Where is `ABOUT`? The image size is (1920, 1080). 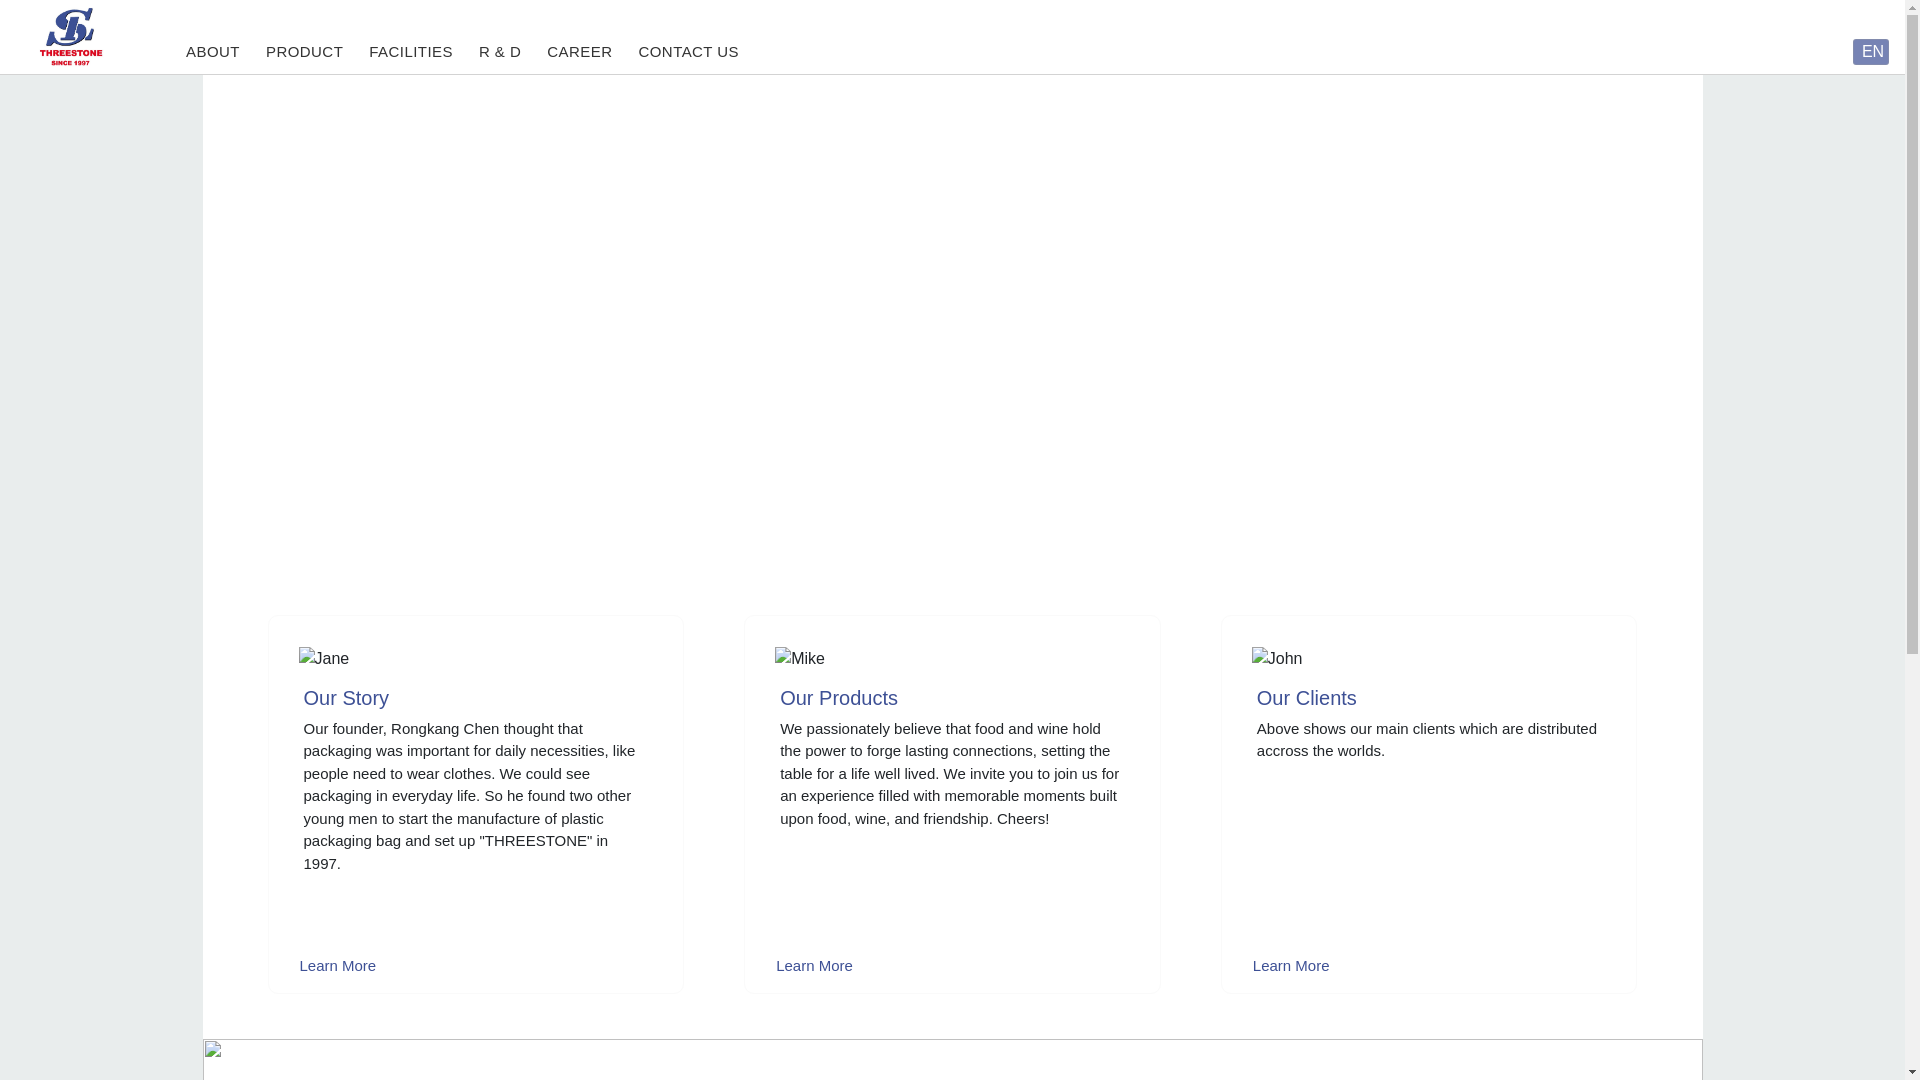 ABOUT is located at coordinates (212, 52).